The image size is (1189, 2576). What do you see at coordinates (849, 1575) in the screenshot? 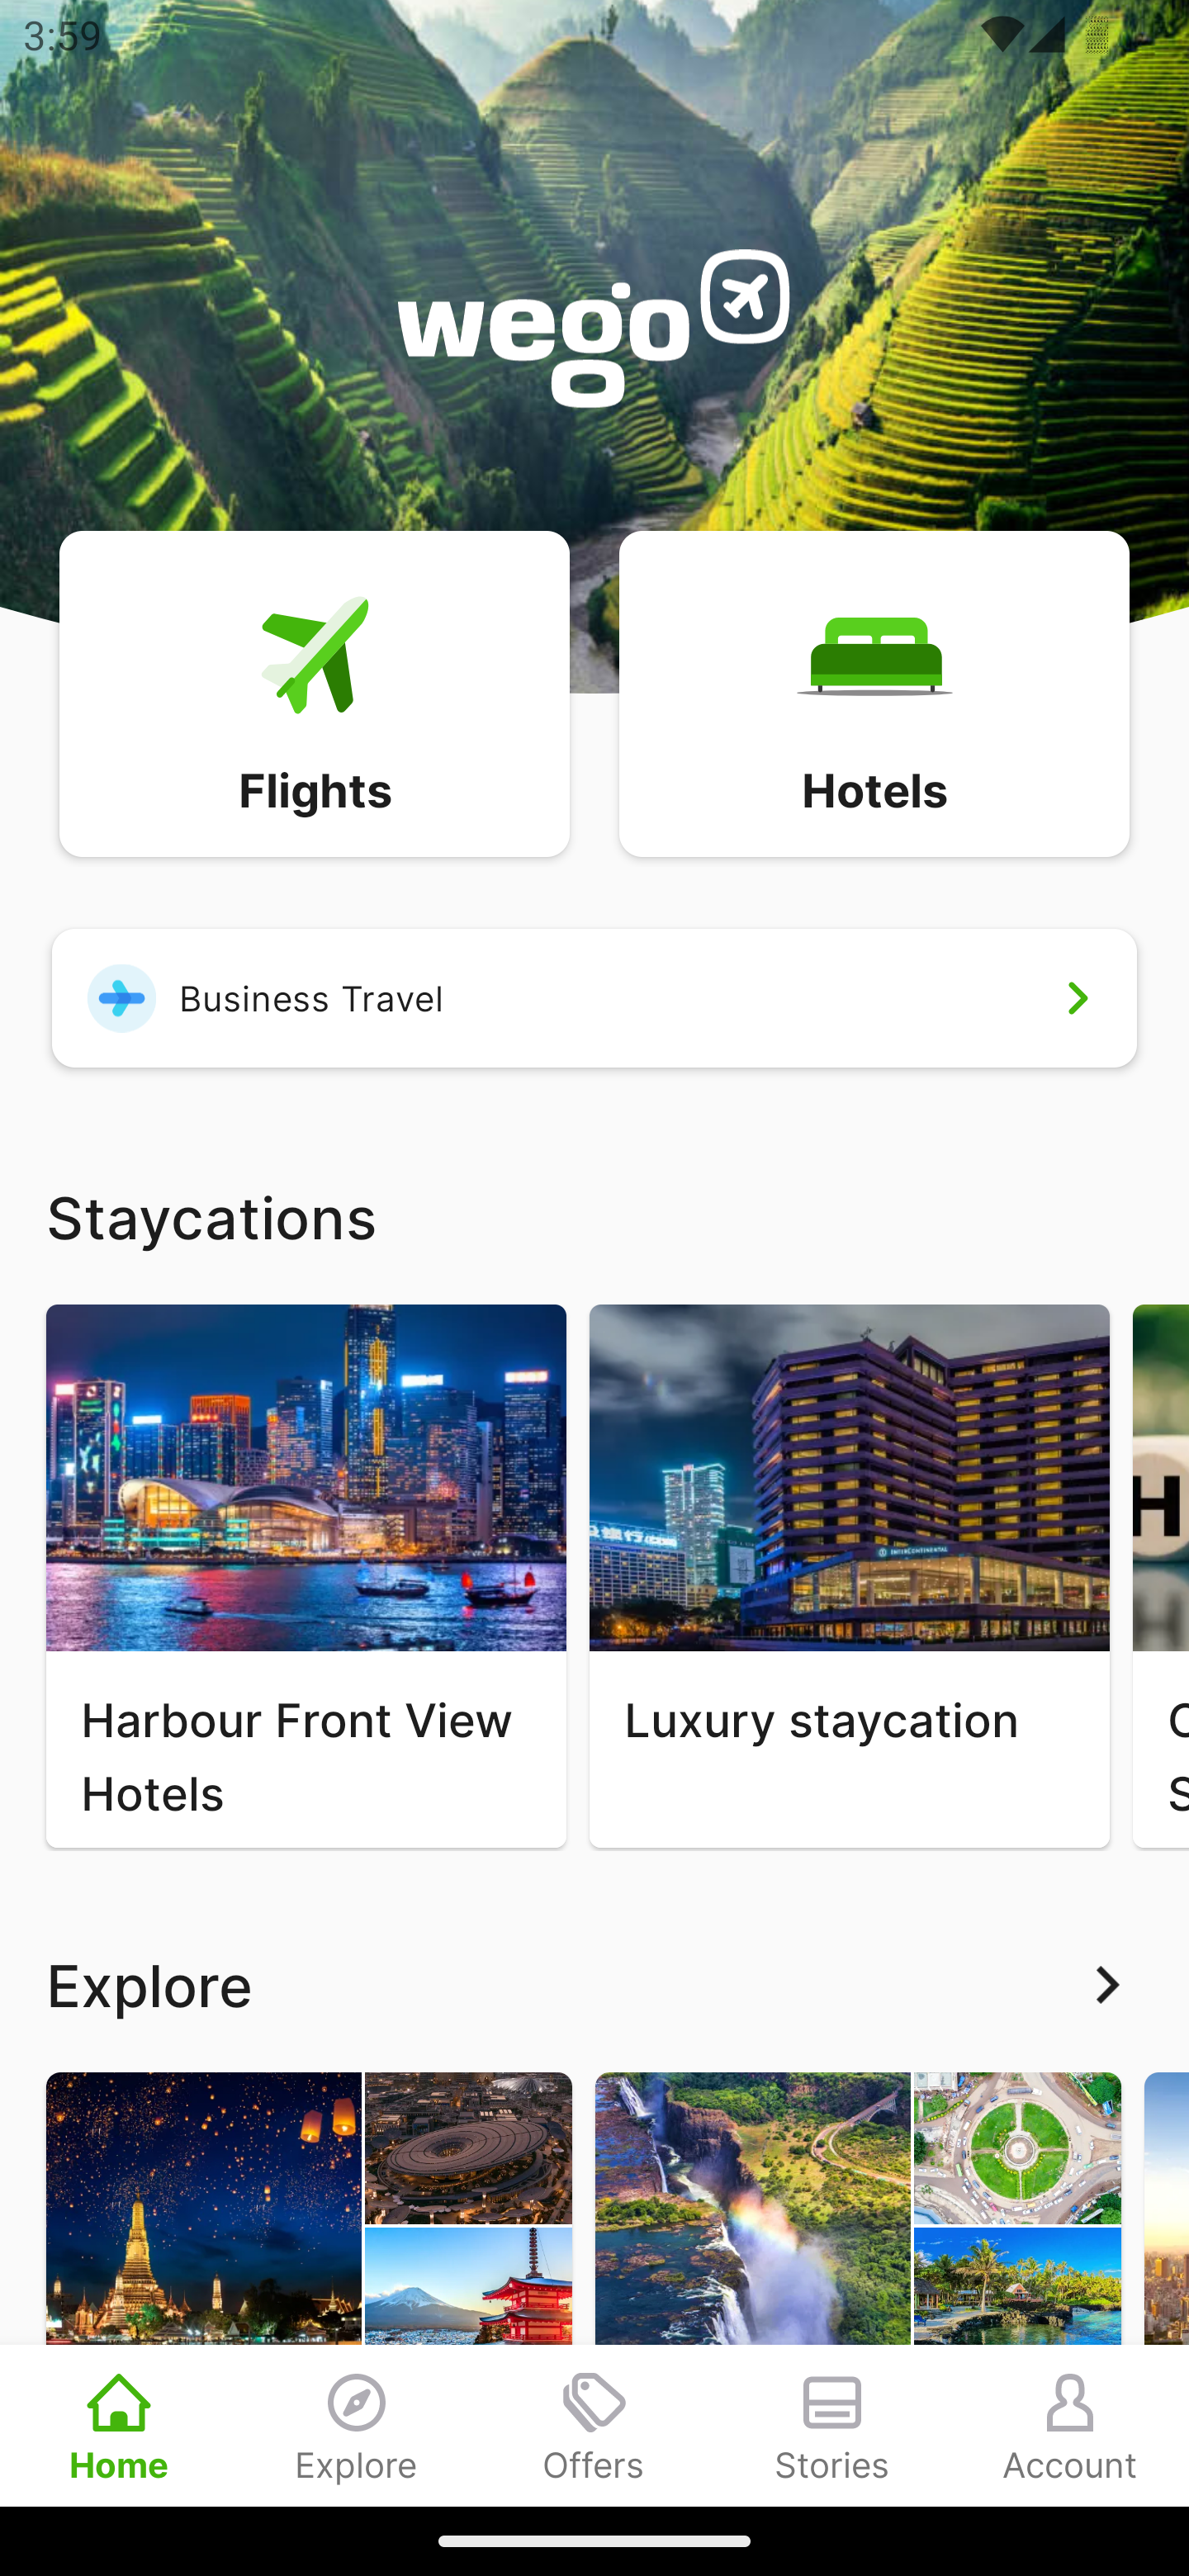
I see `Luxury staycation` at bounding box center [849, 1575].